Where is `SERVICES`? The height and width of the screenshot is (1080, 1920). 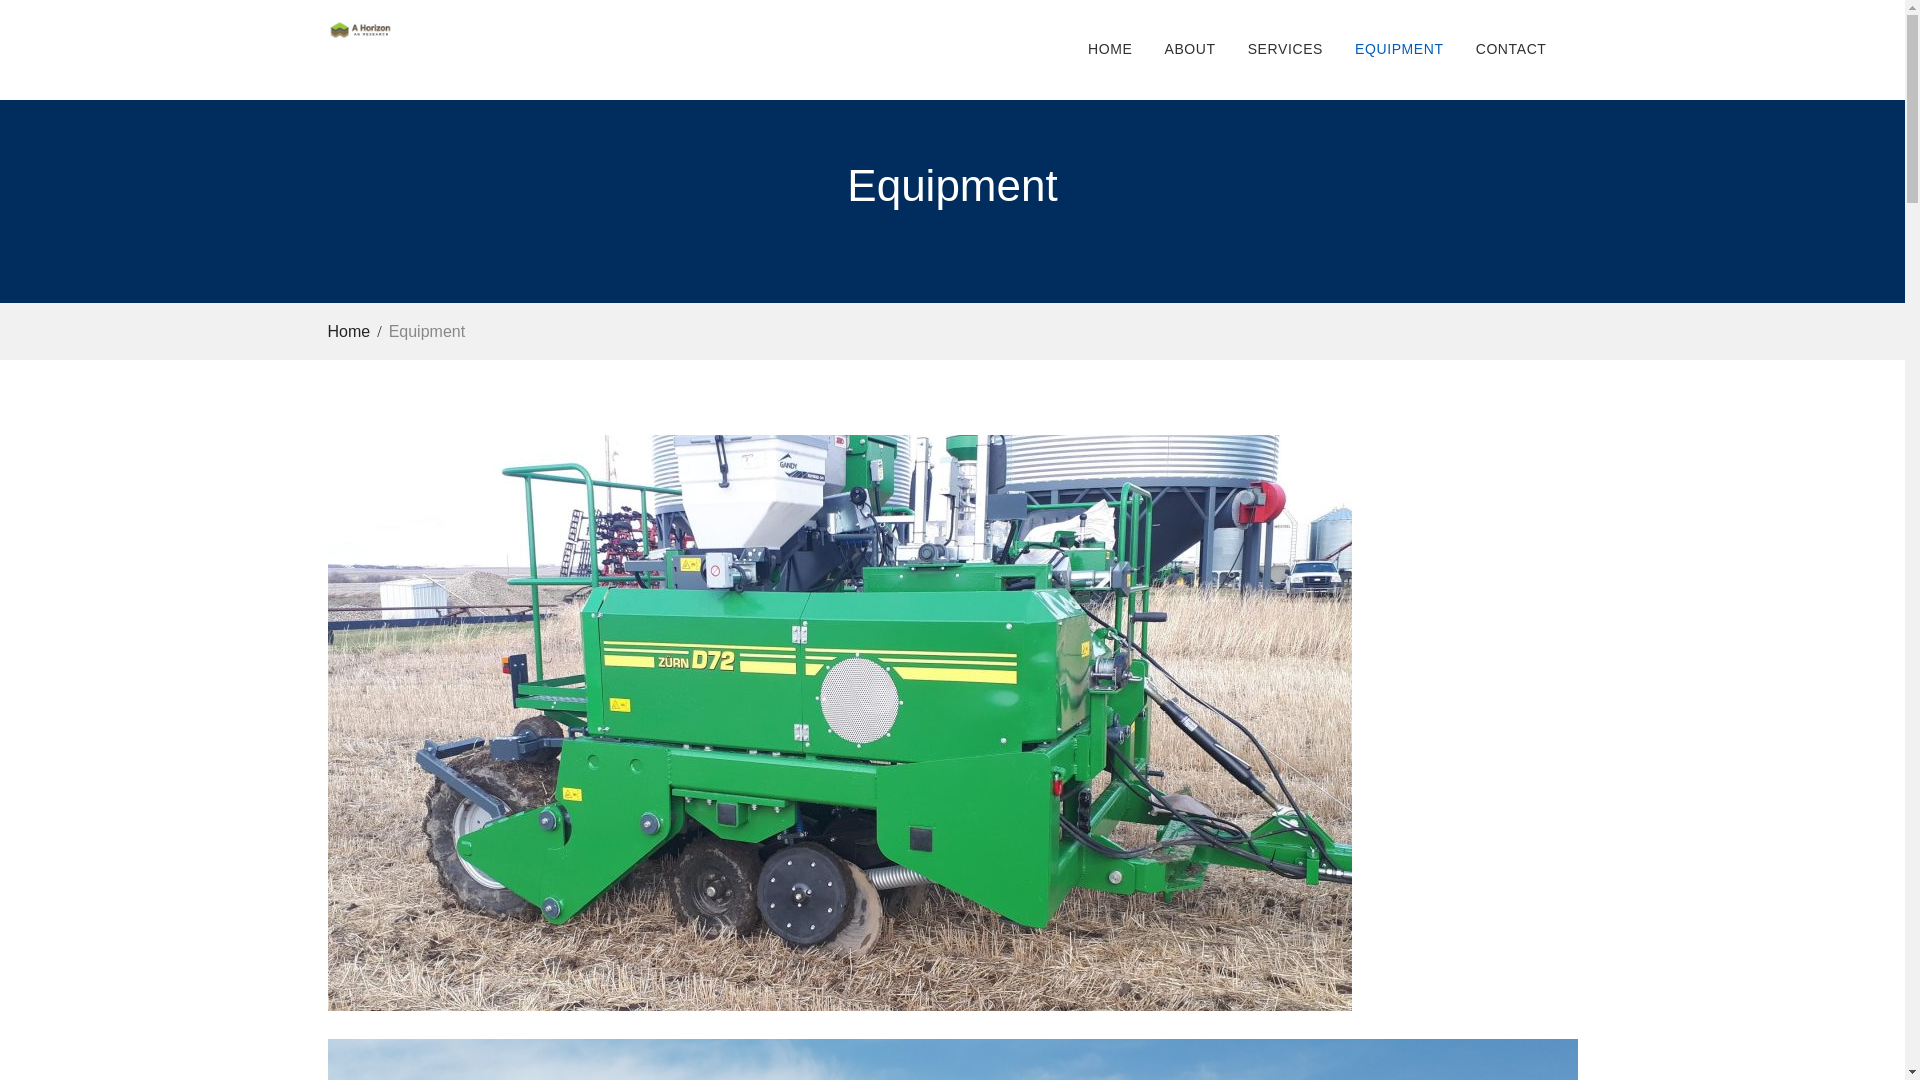 SERVICES is located at coordinates (1285, 50).